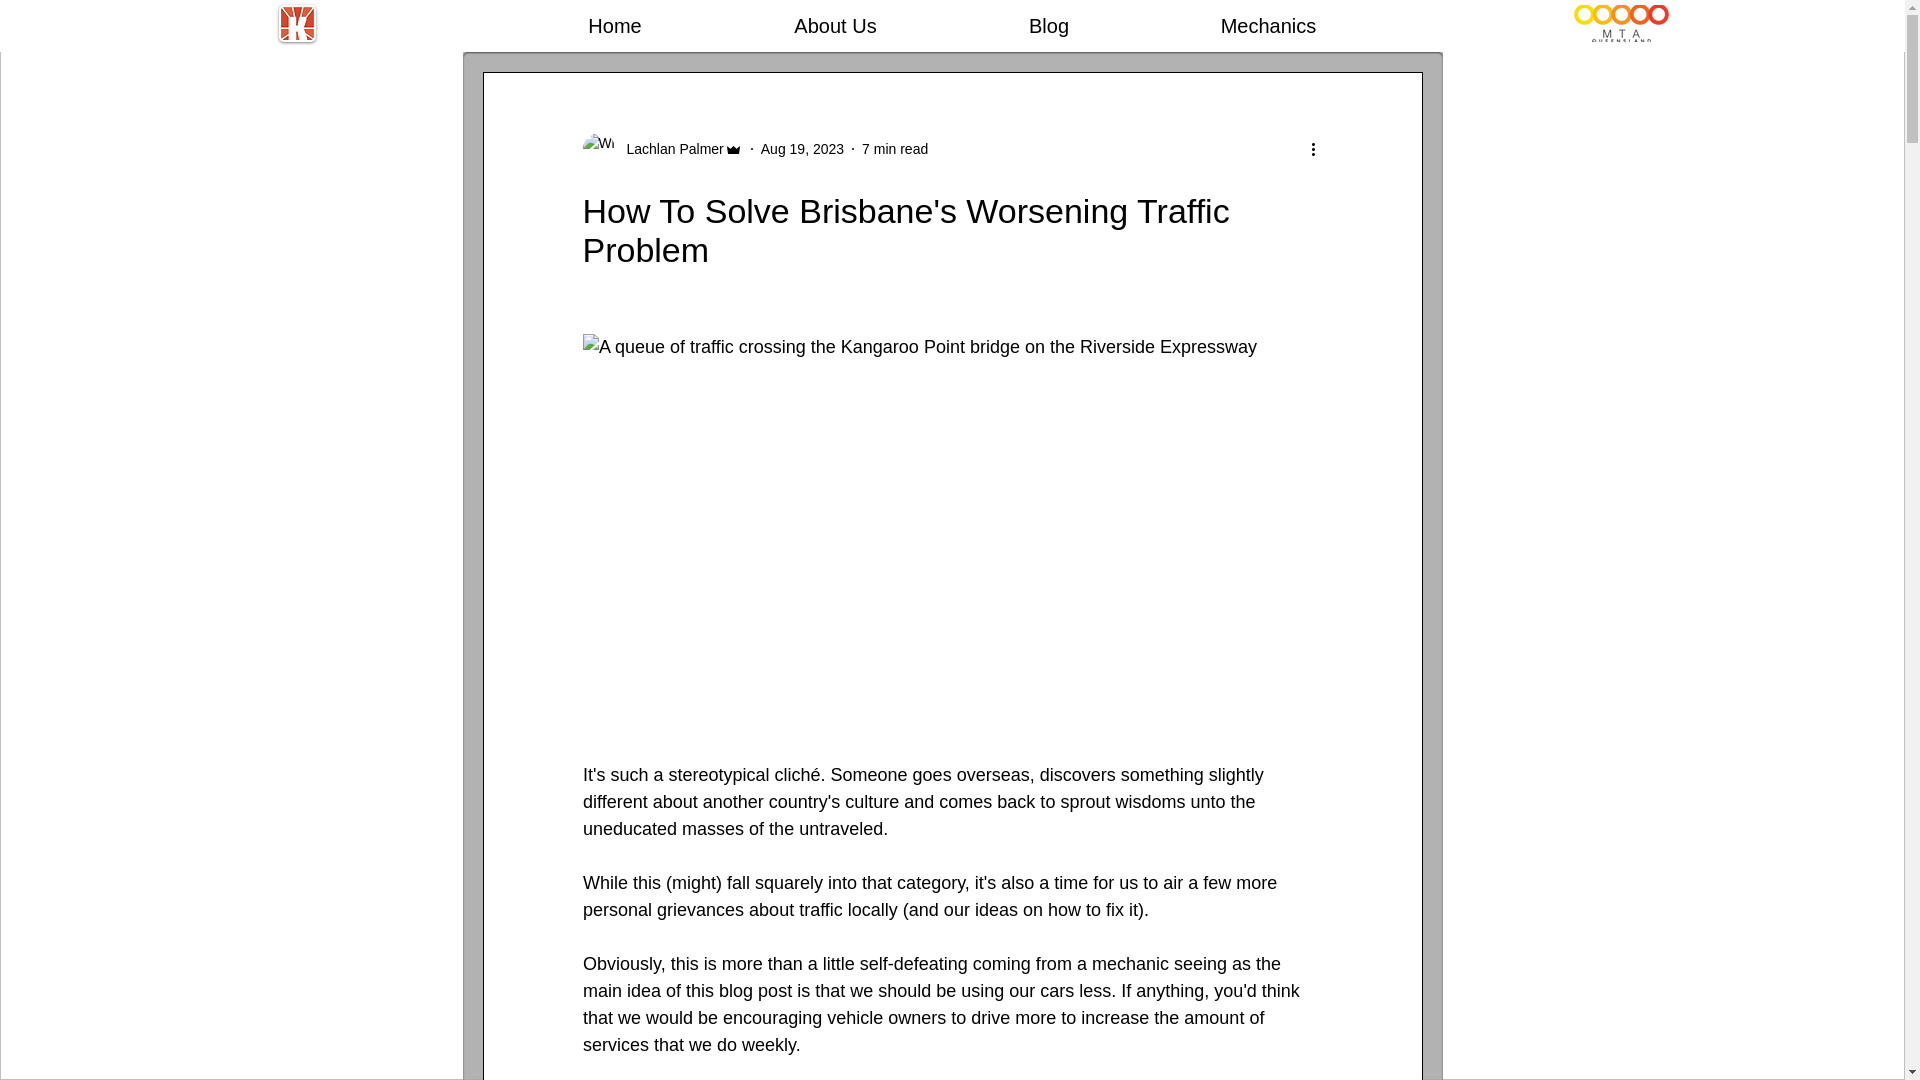  What do you see at coordinates (661, 148) in the screenshot?
I see `Lachlan Palmer` at bounding box center [661, 148].